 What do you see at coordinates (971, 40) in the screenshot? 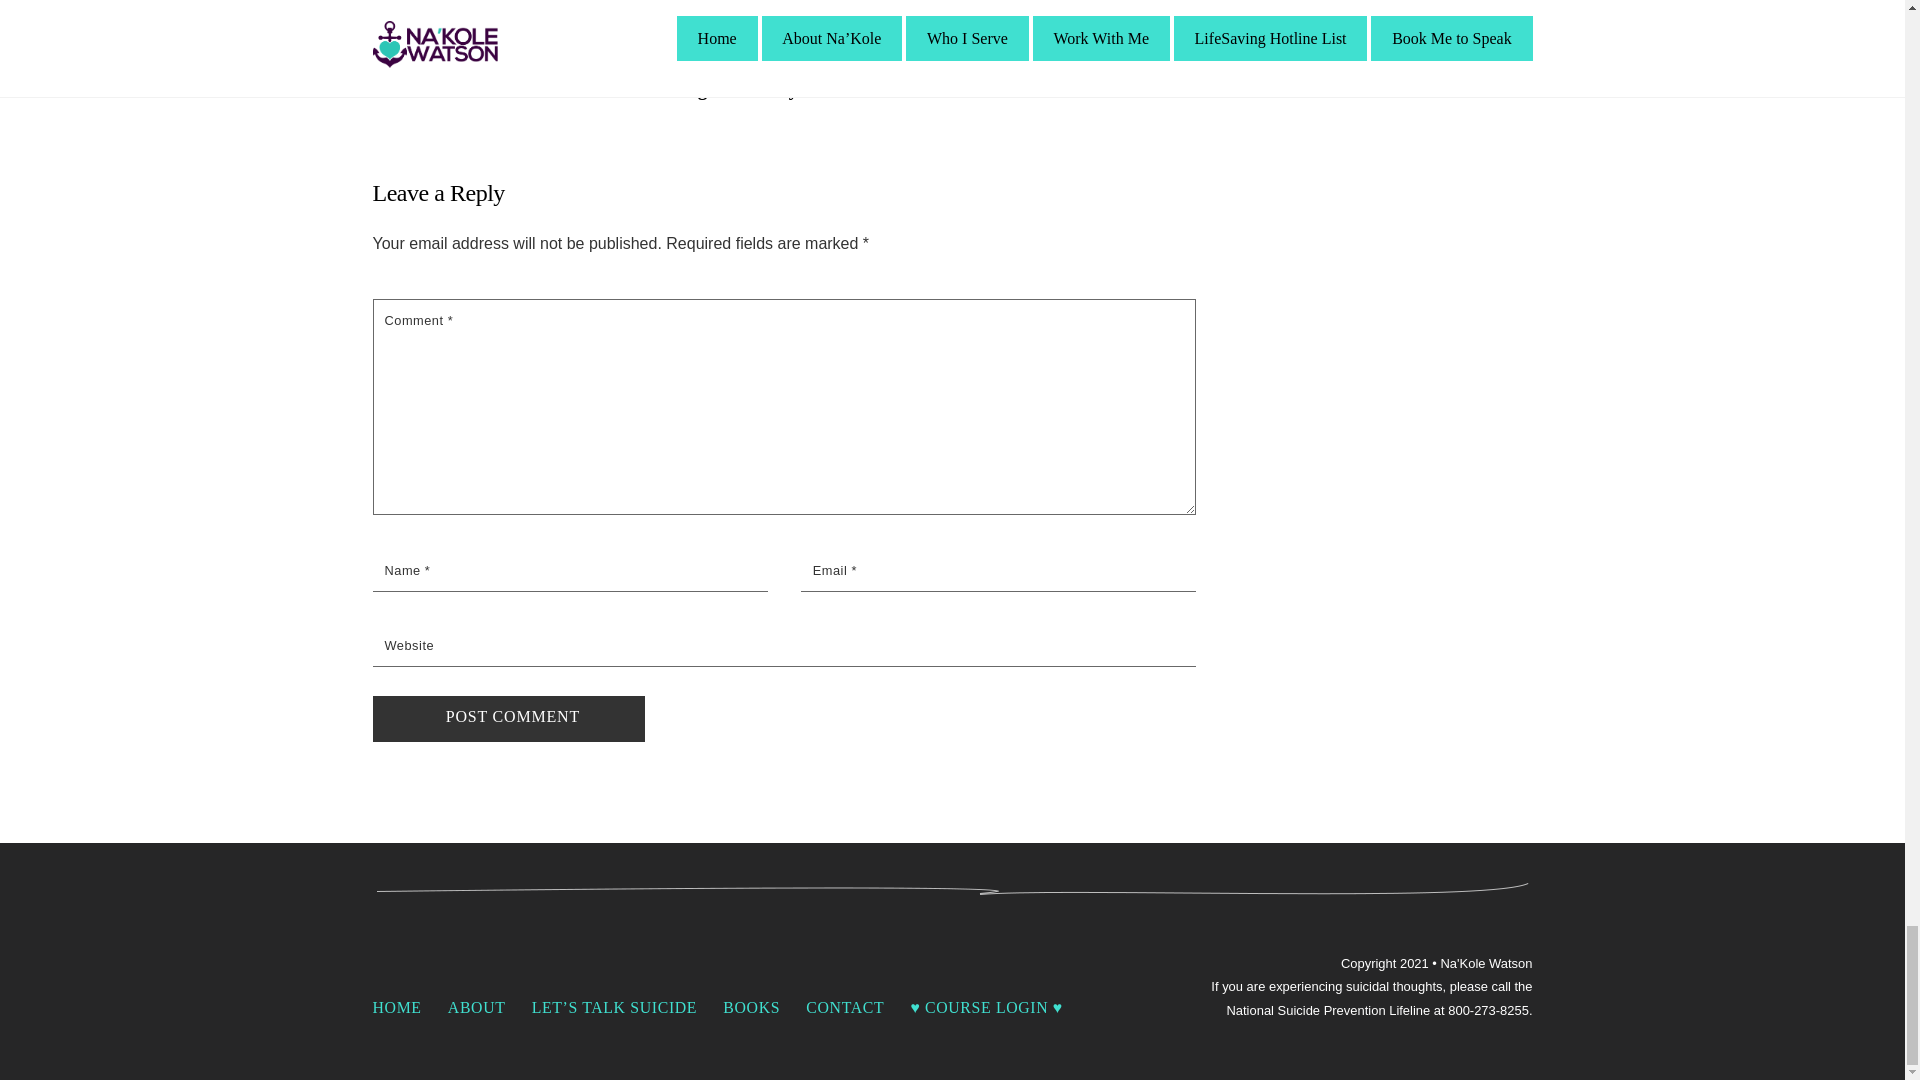
I see `INSPIRATION` at bounding box center [971, 40].